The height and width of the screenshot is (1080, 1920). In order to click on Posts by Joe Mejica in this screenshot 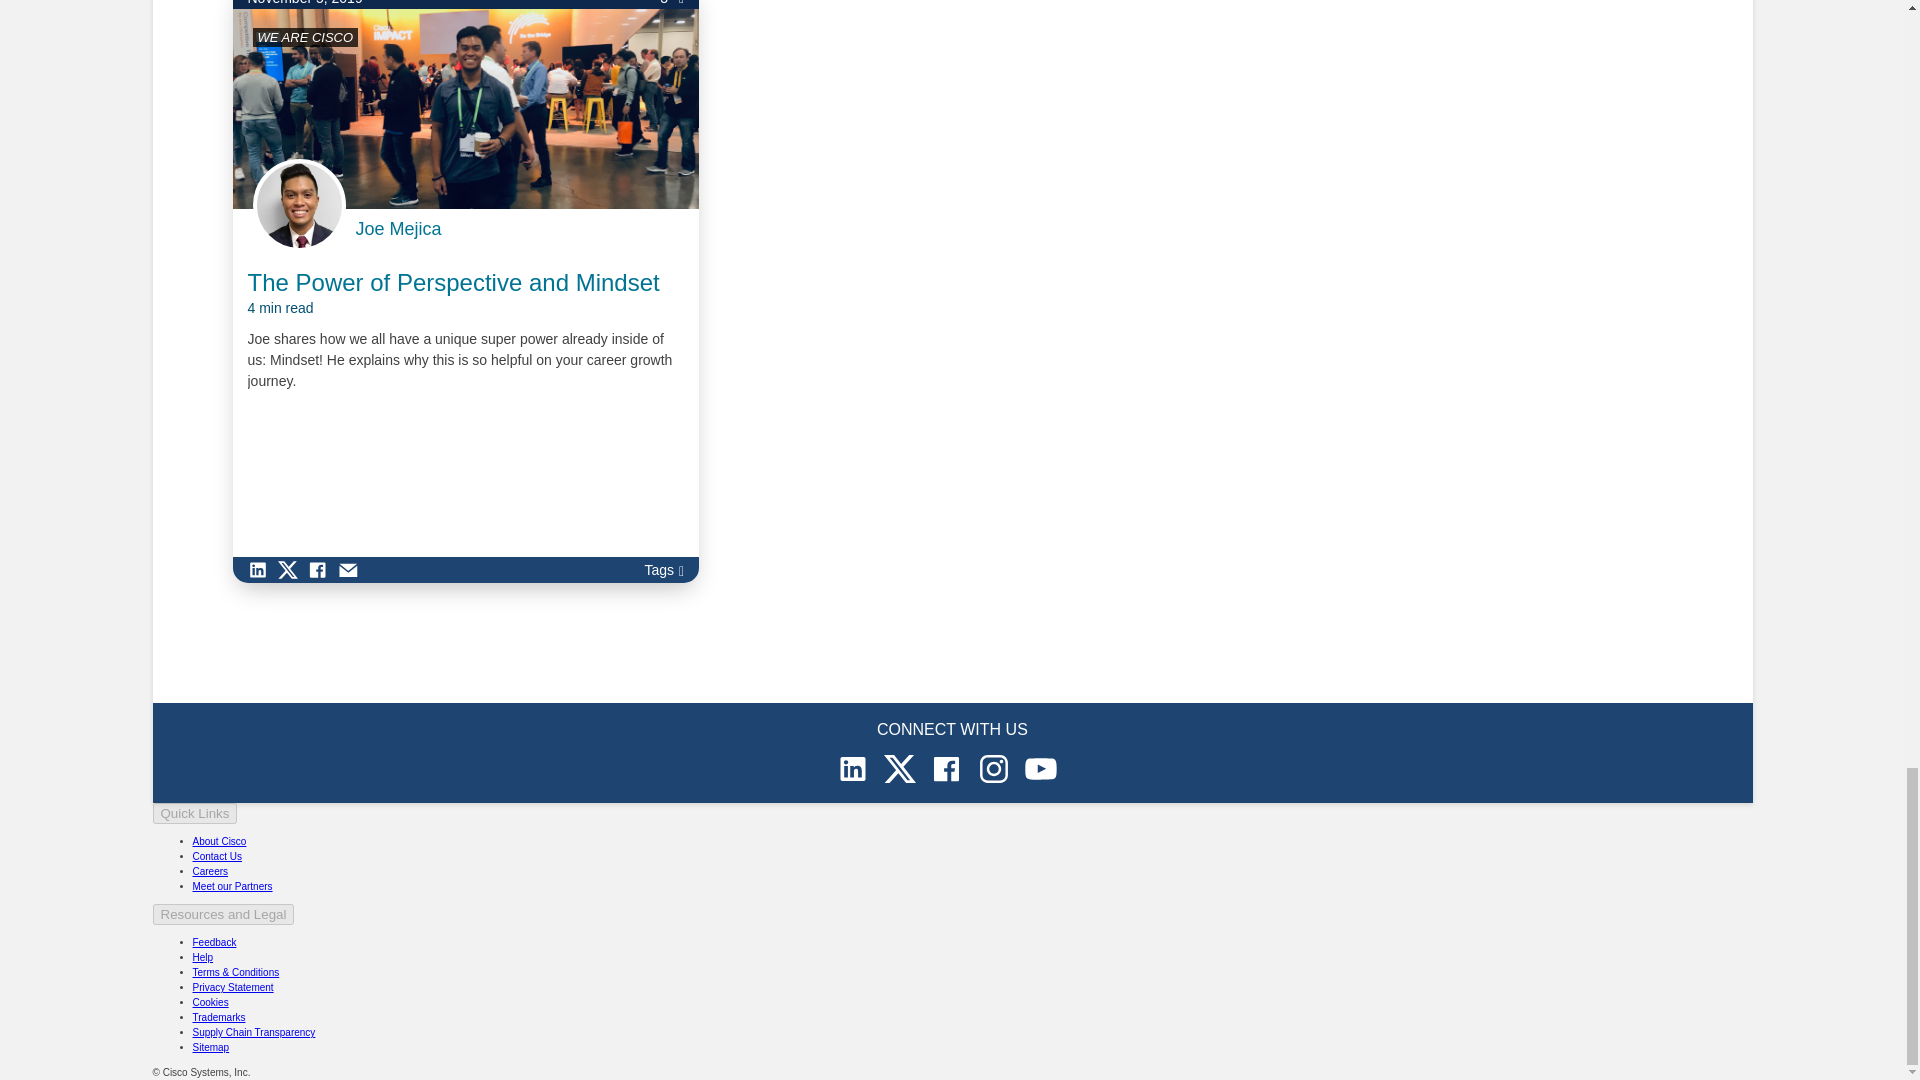, I will do `click(398, 229)`.